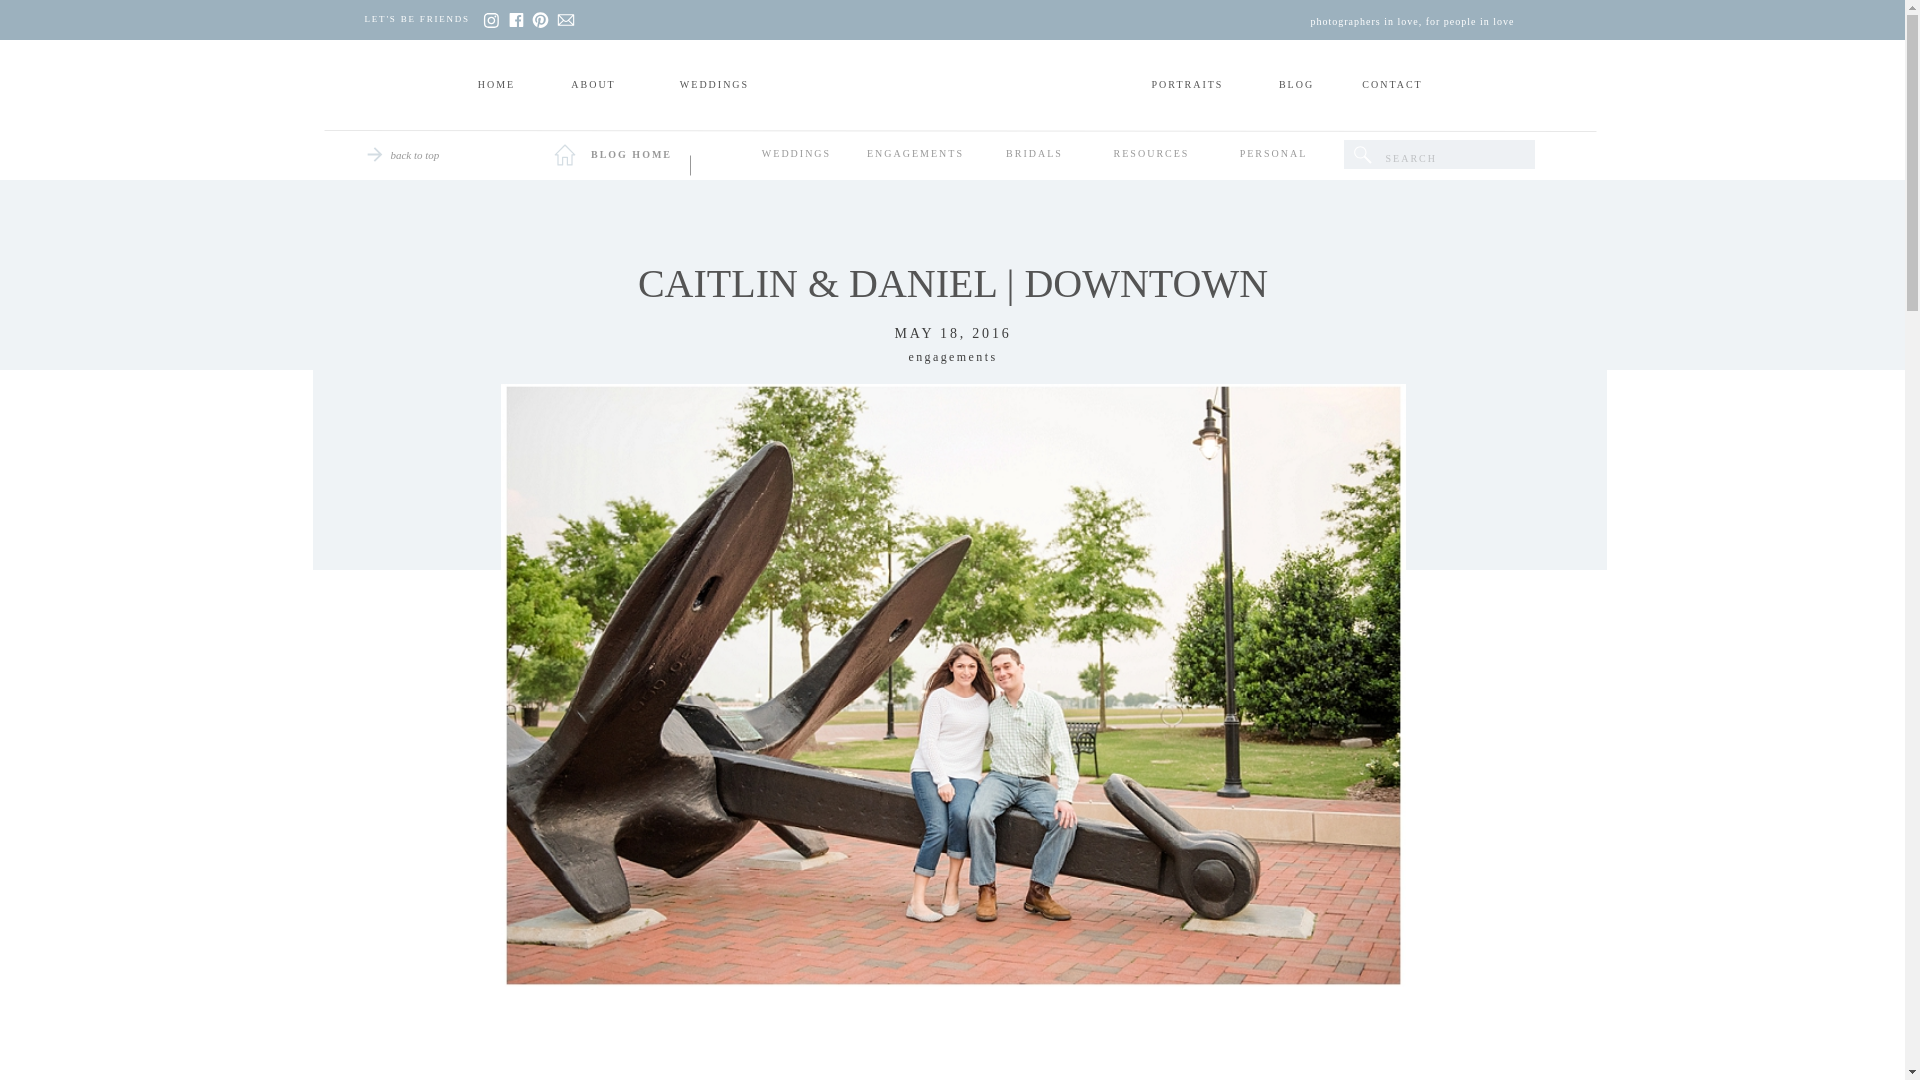 This screenshot has height=1080, width=1920. Describe the element at coordinates (495, 86) in the screenshot. I see `HOME` at that location.